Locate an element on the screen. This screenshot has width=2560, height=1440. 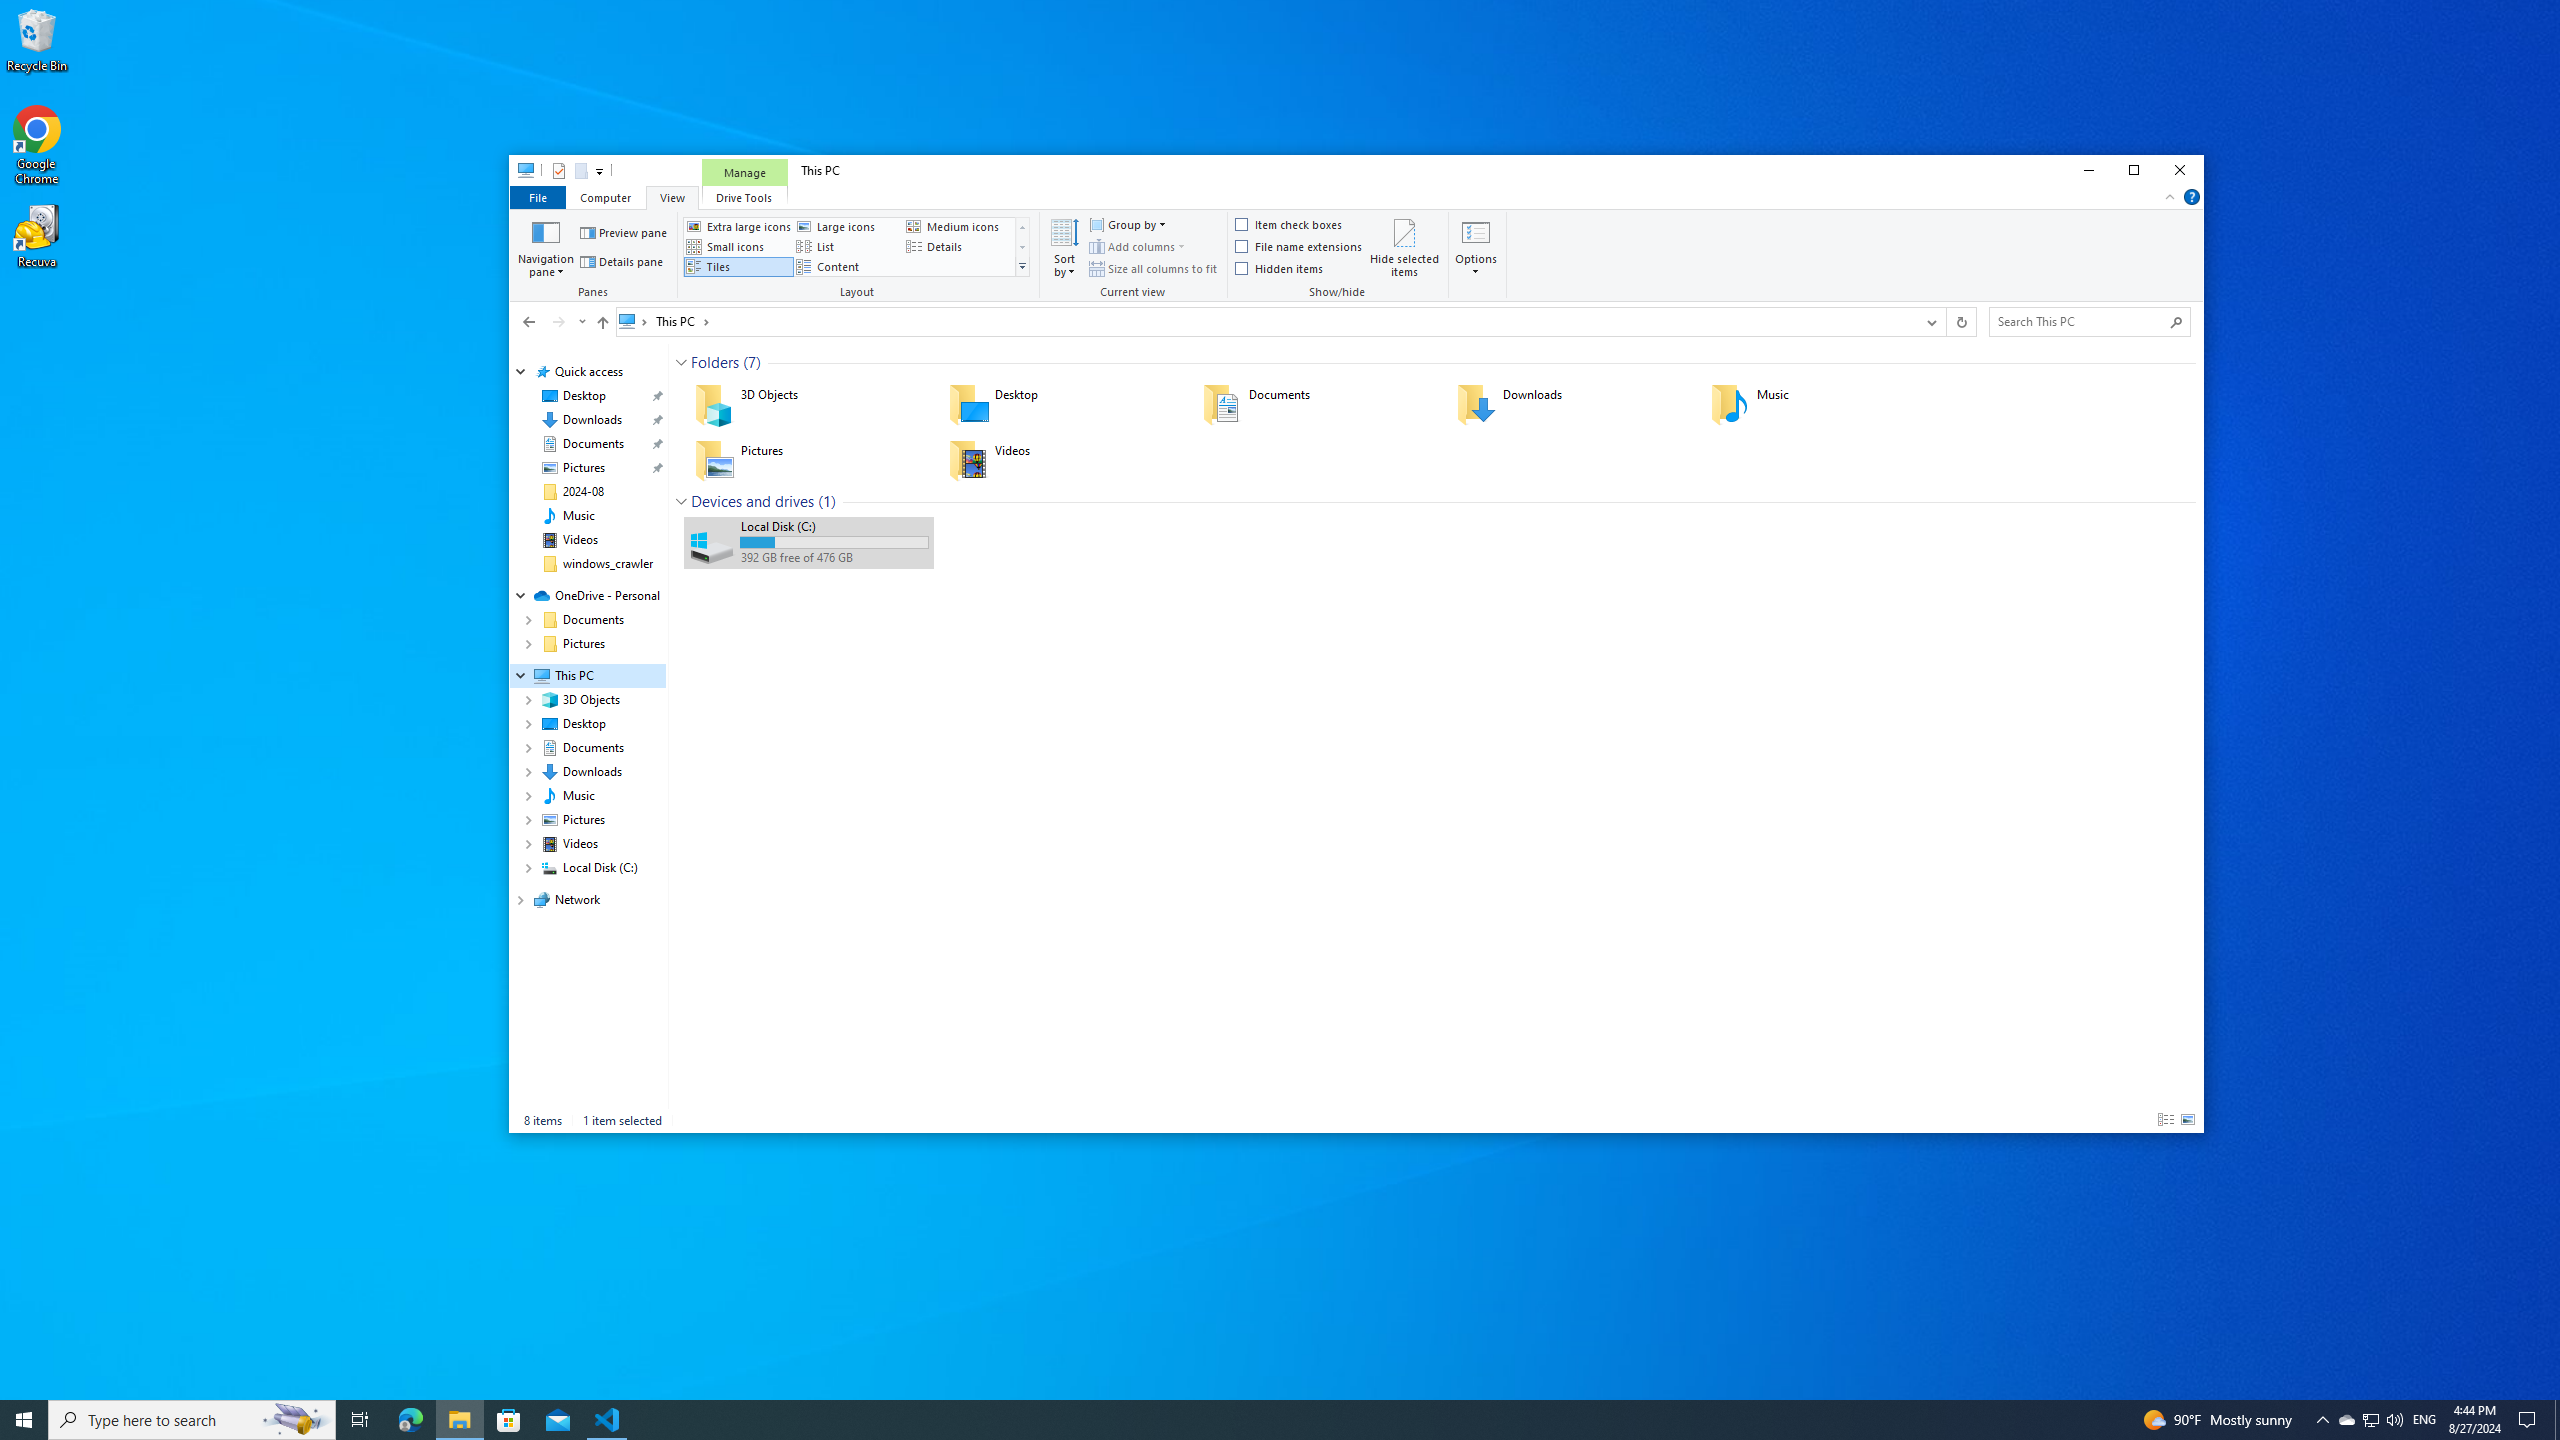
Large icons is located at coordinates (848, 227).